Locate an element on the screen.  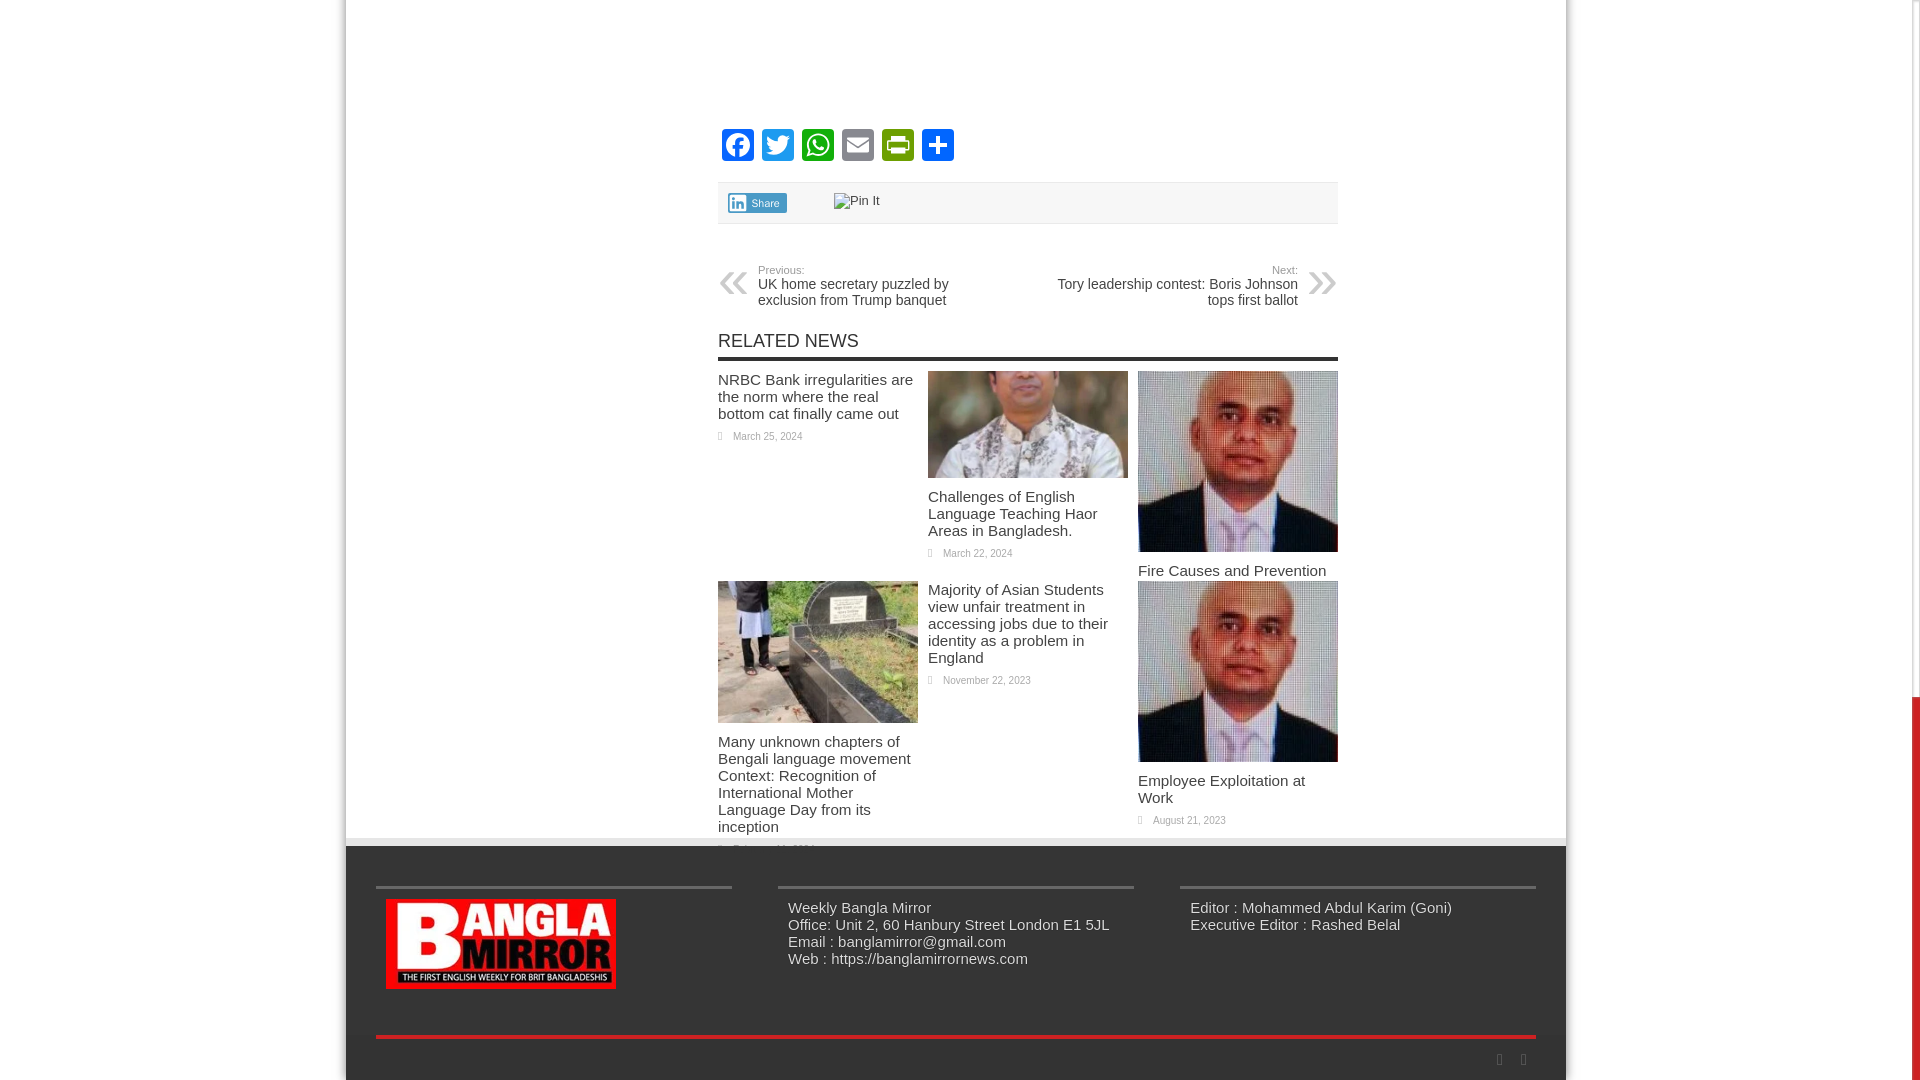
Facebook is located at coordinates (738, 147).